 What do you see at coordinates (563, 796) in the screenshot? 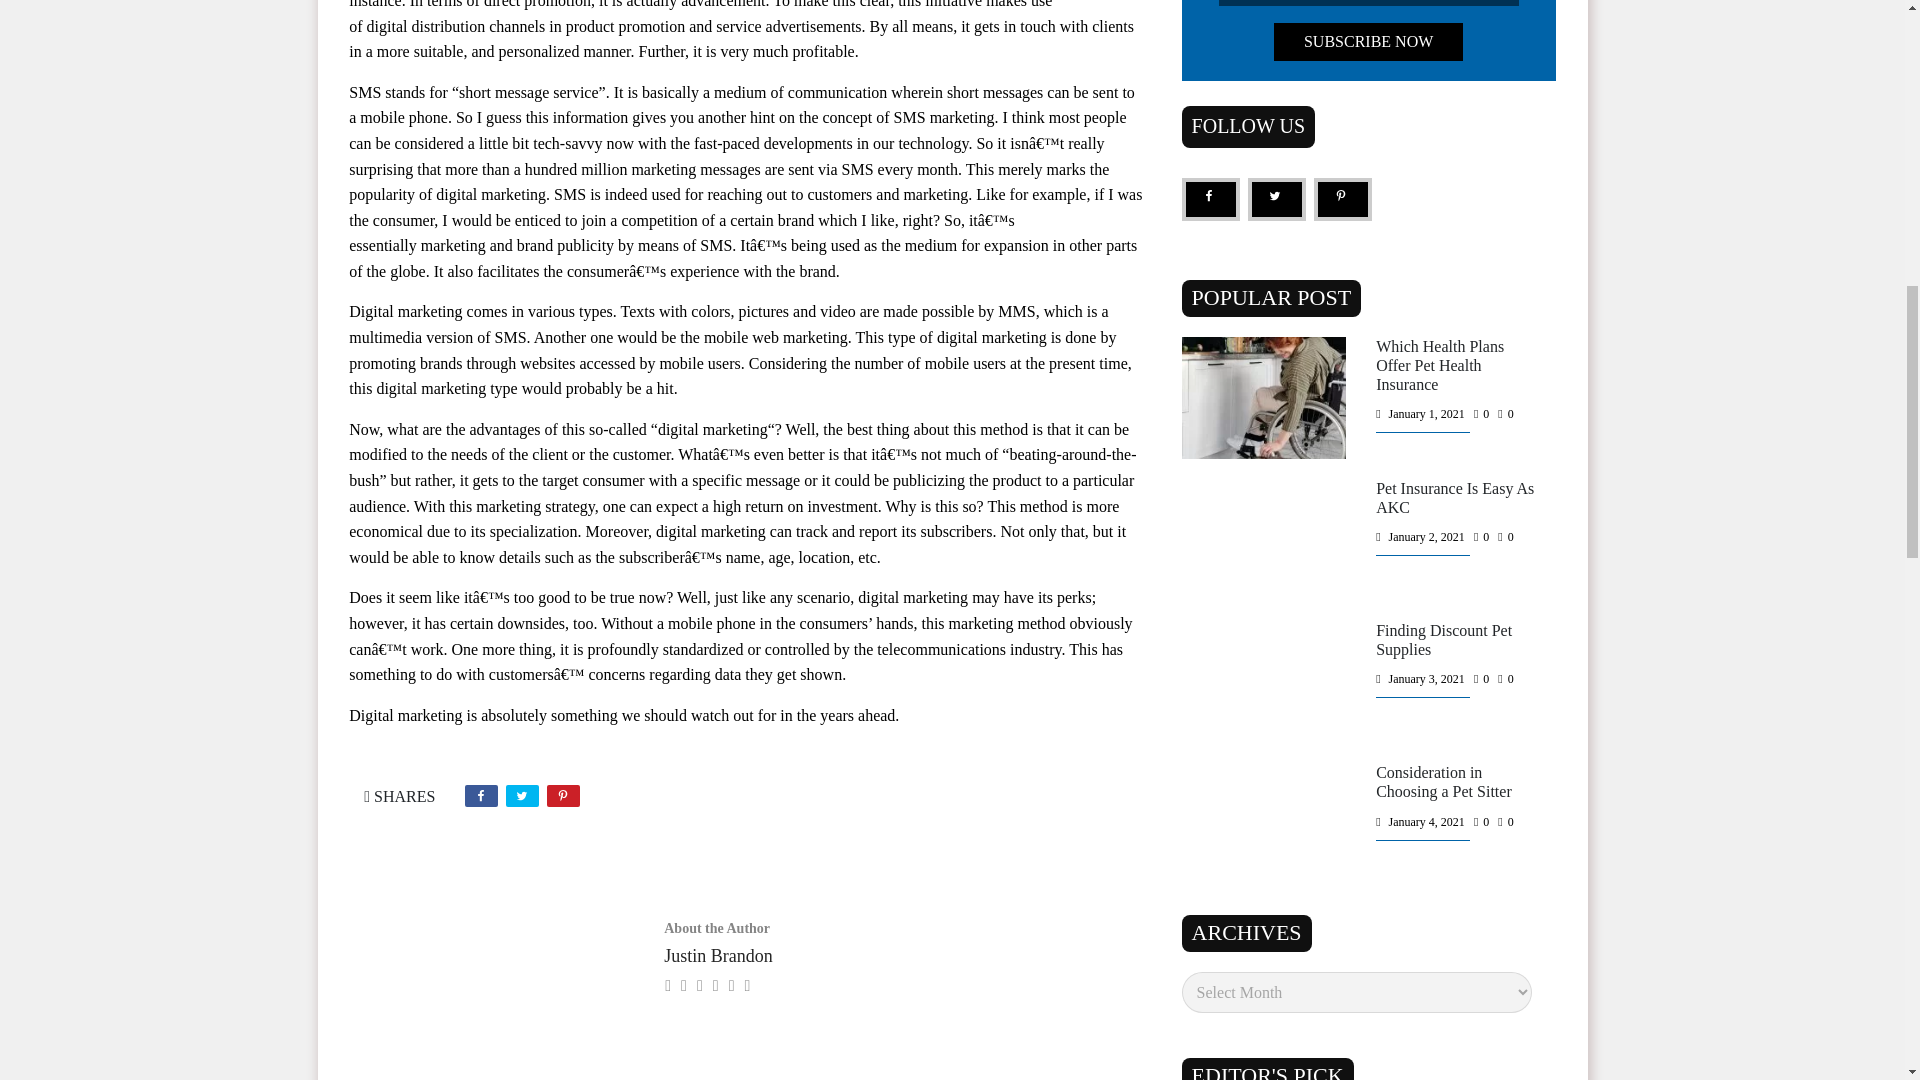
I see `Share on Pinterest` at bounding box center [563, 796].